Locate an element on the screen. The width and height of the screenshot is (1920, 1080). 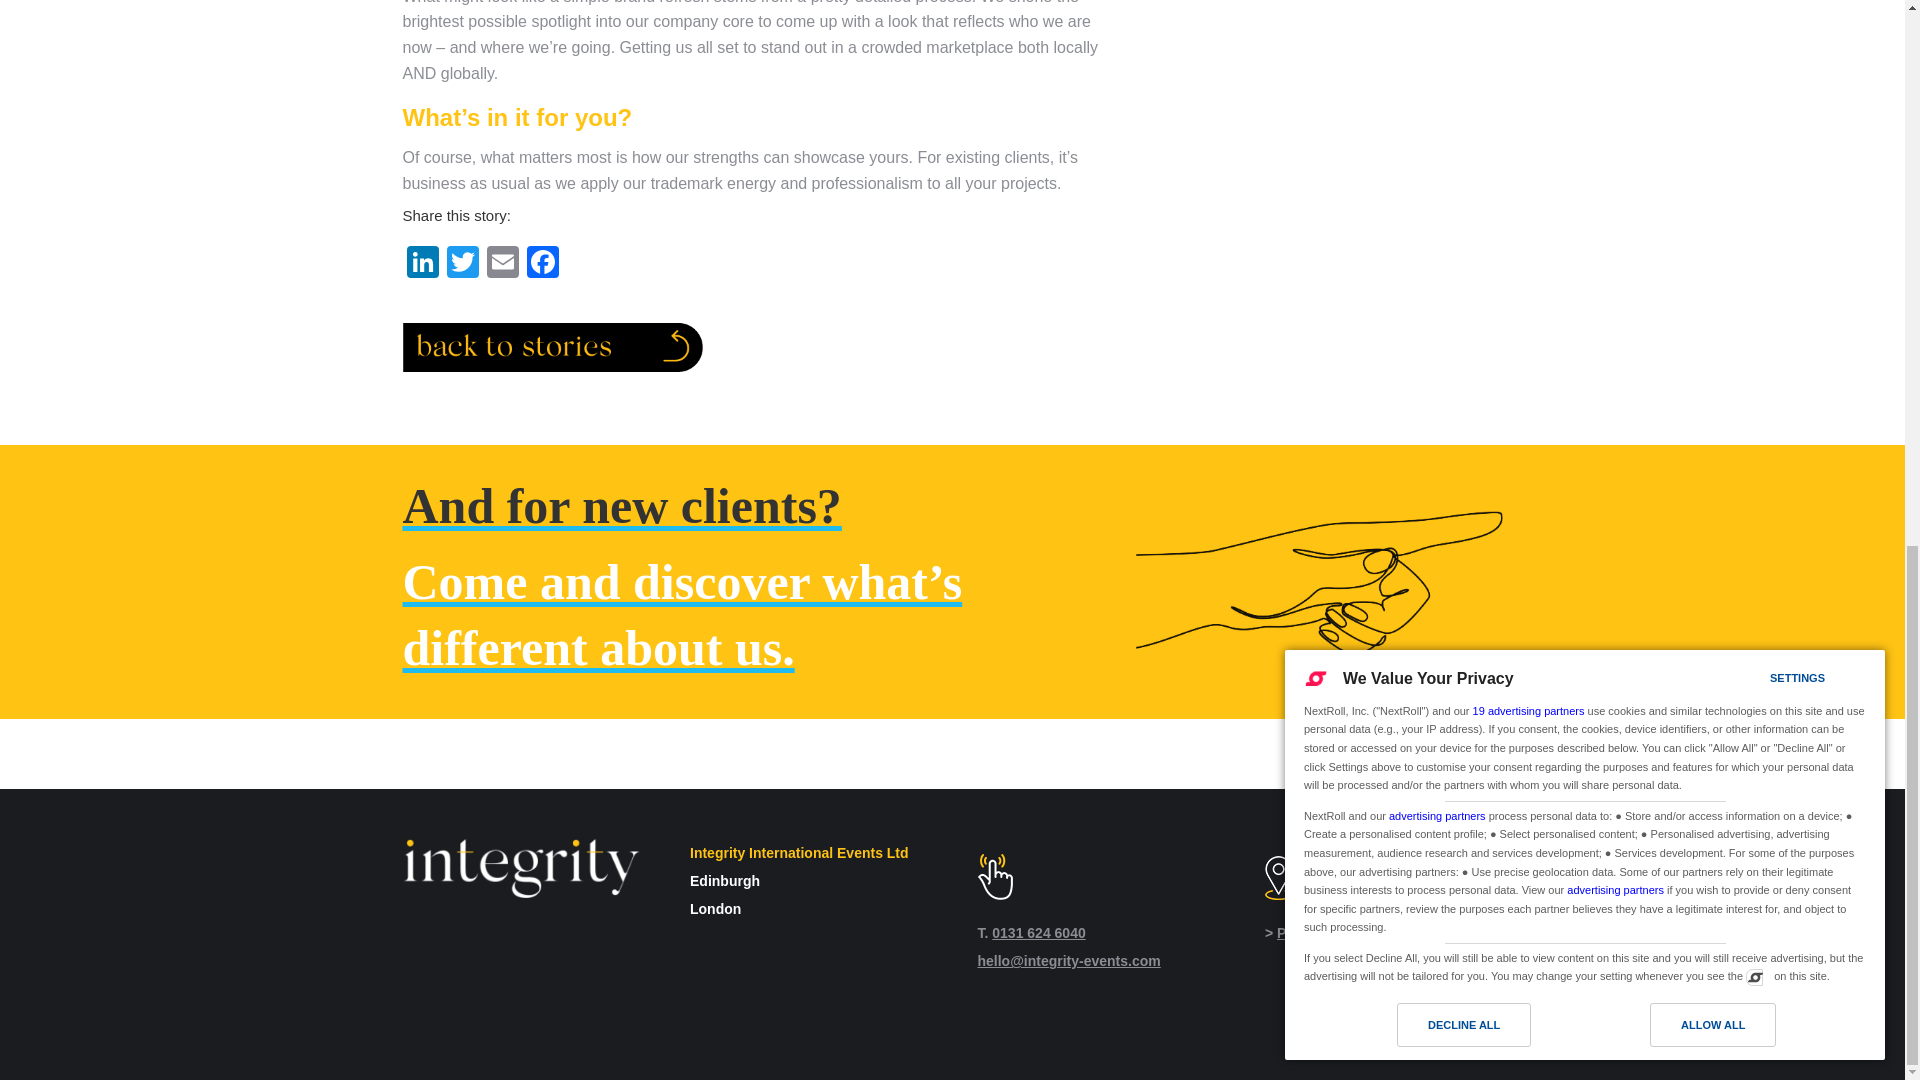
LinkedIn is located at coordinates (421, 264).